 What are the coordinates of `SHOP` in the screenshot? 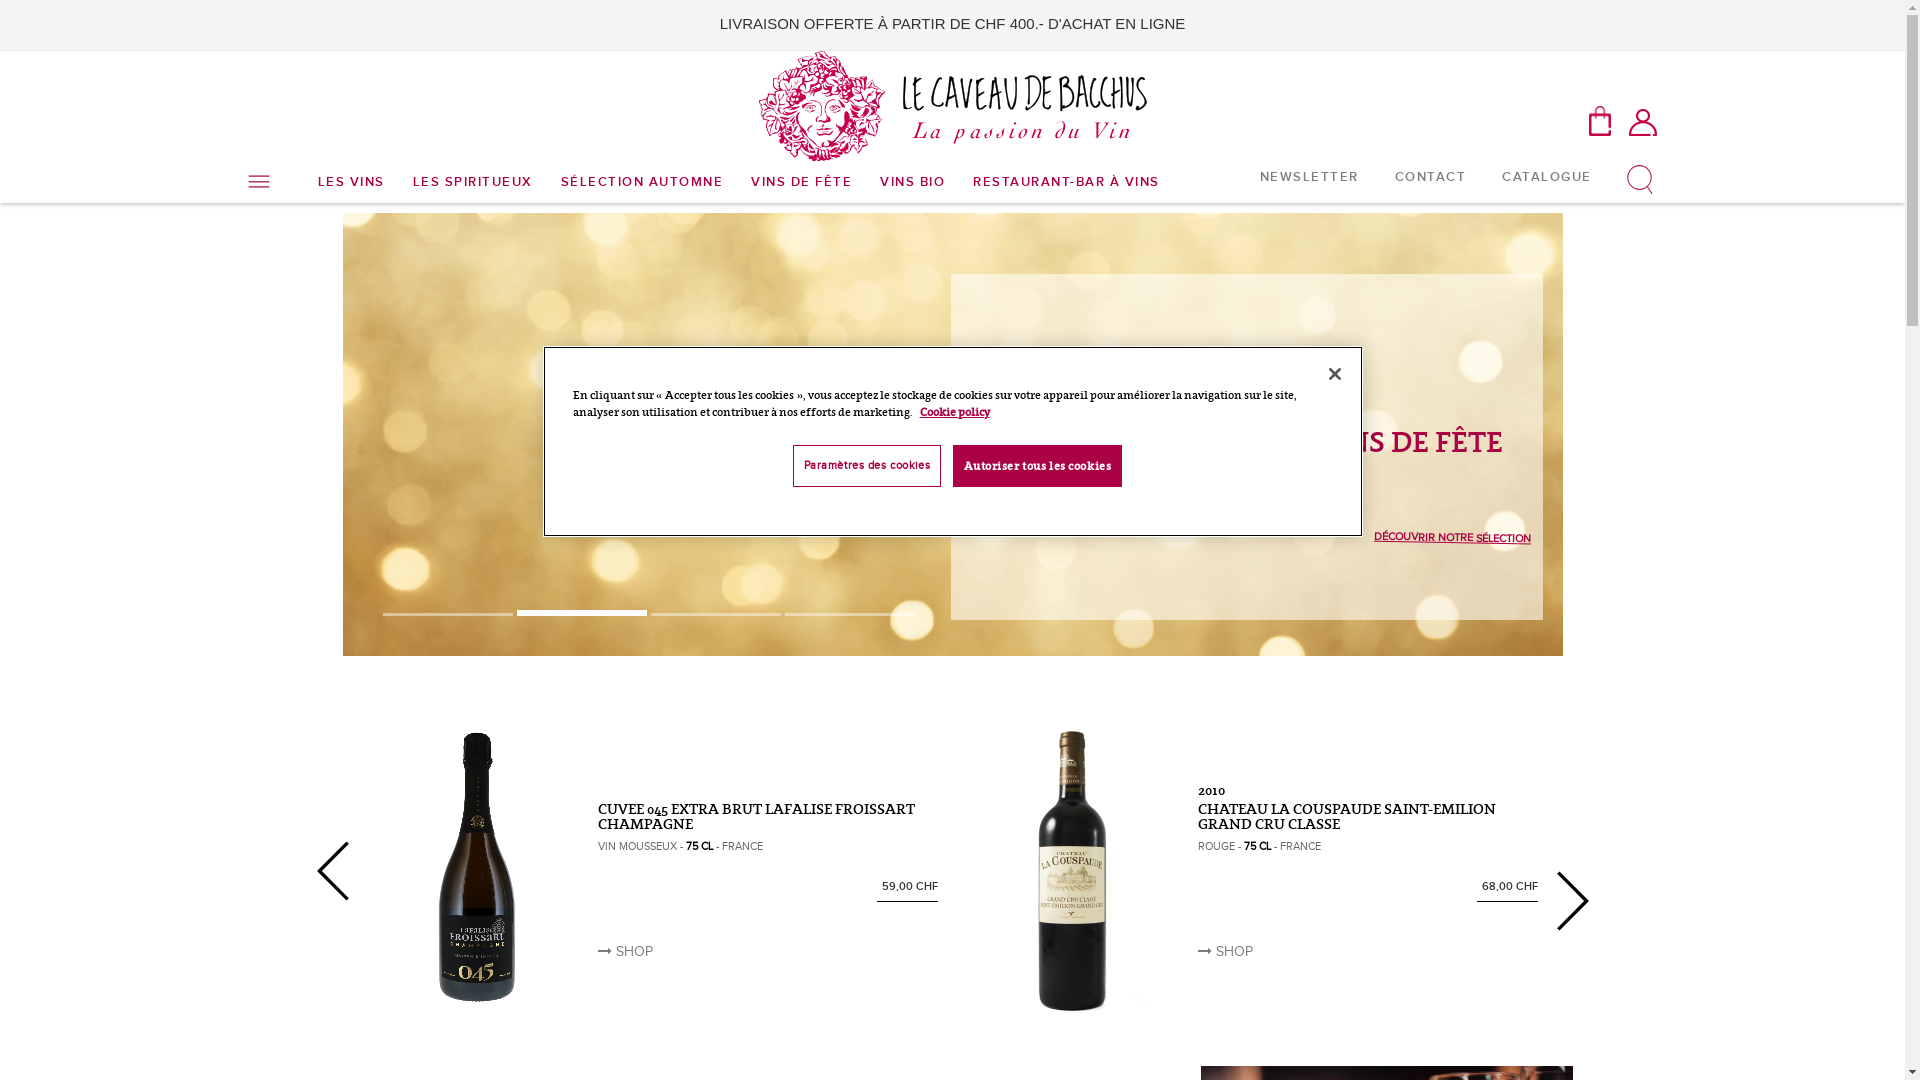 It's located at (626, 952).